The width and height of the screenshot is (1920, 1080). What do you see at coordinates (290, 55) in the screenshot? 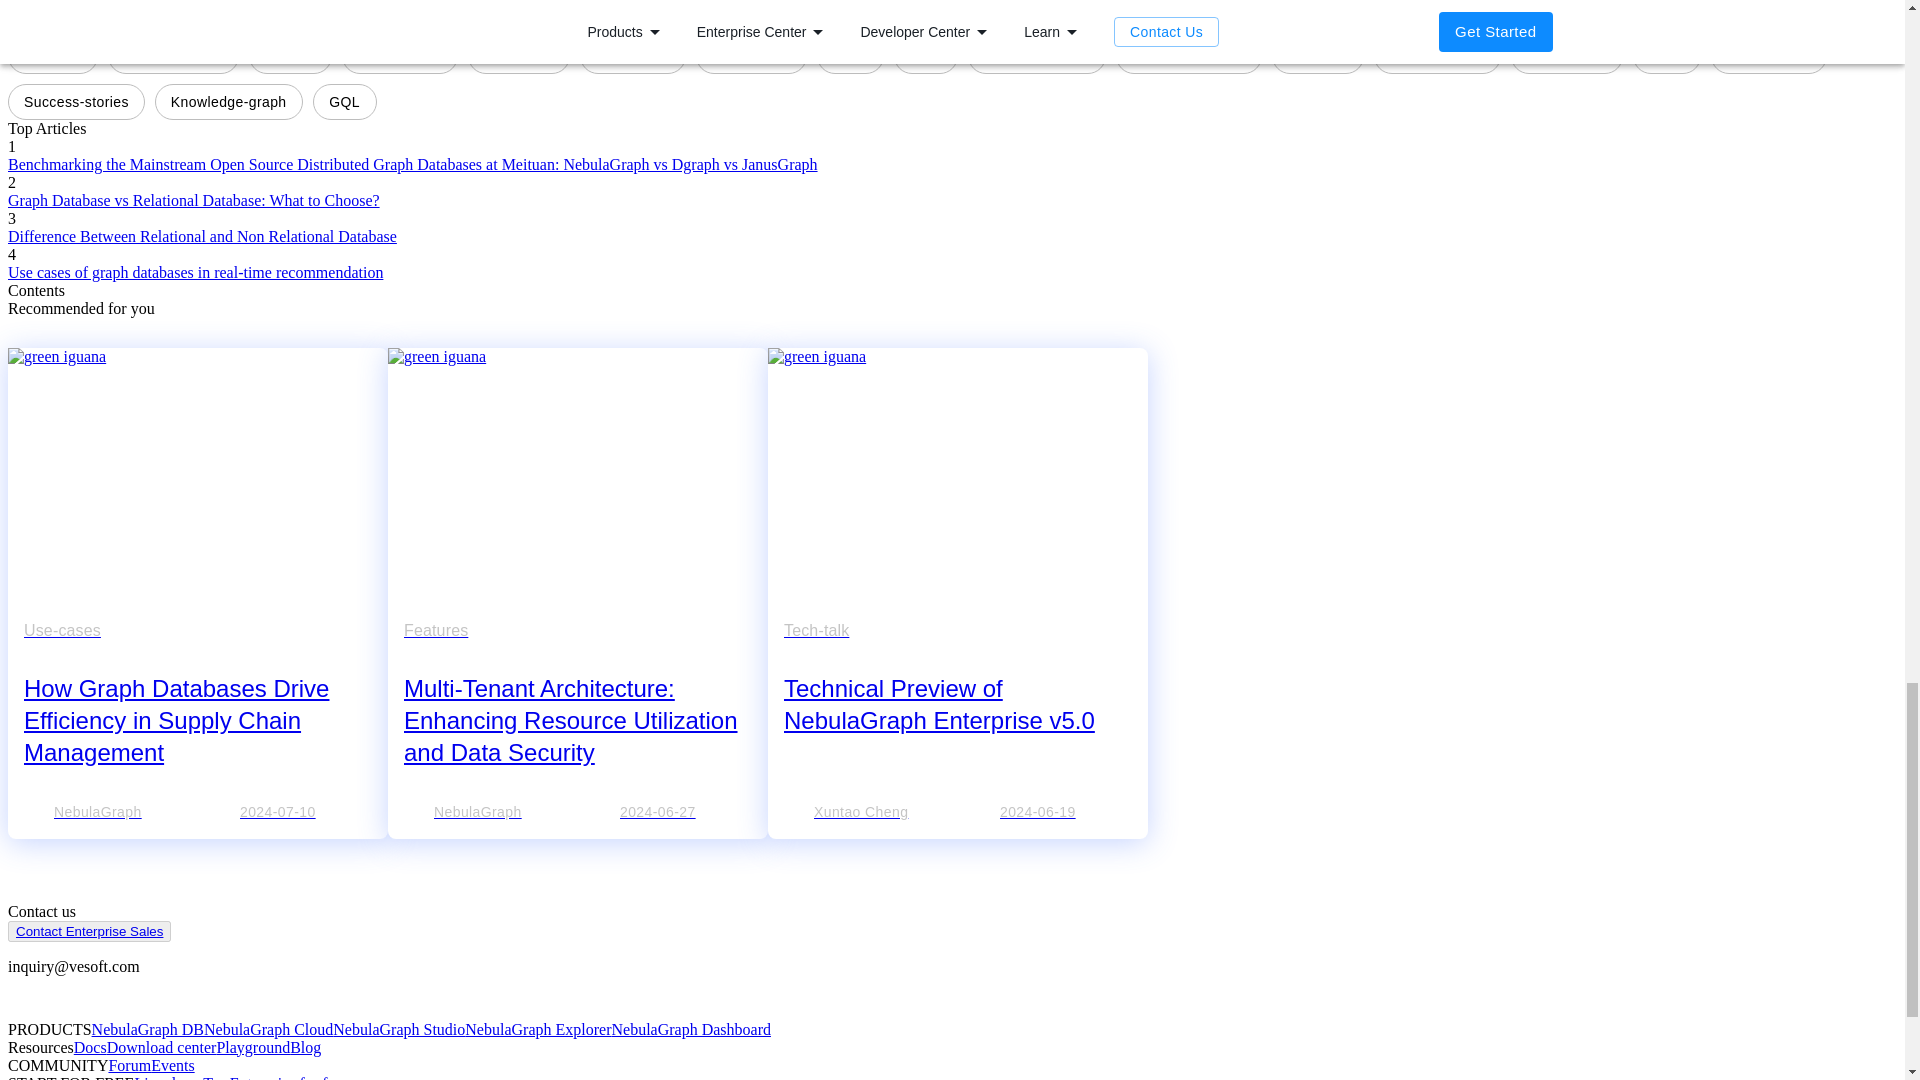
I see `Dev-log` at bounding box center [290, 55].